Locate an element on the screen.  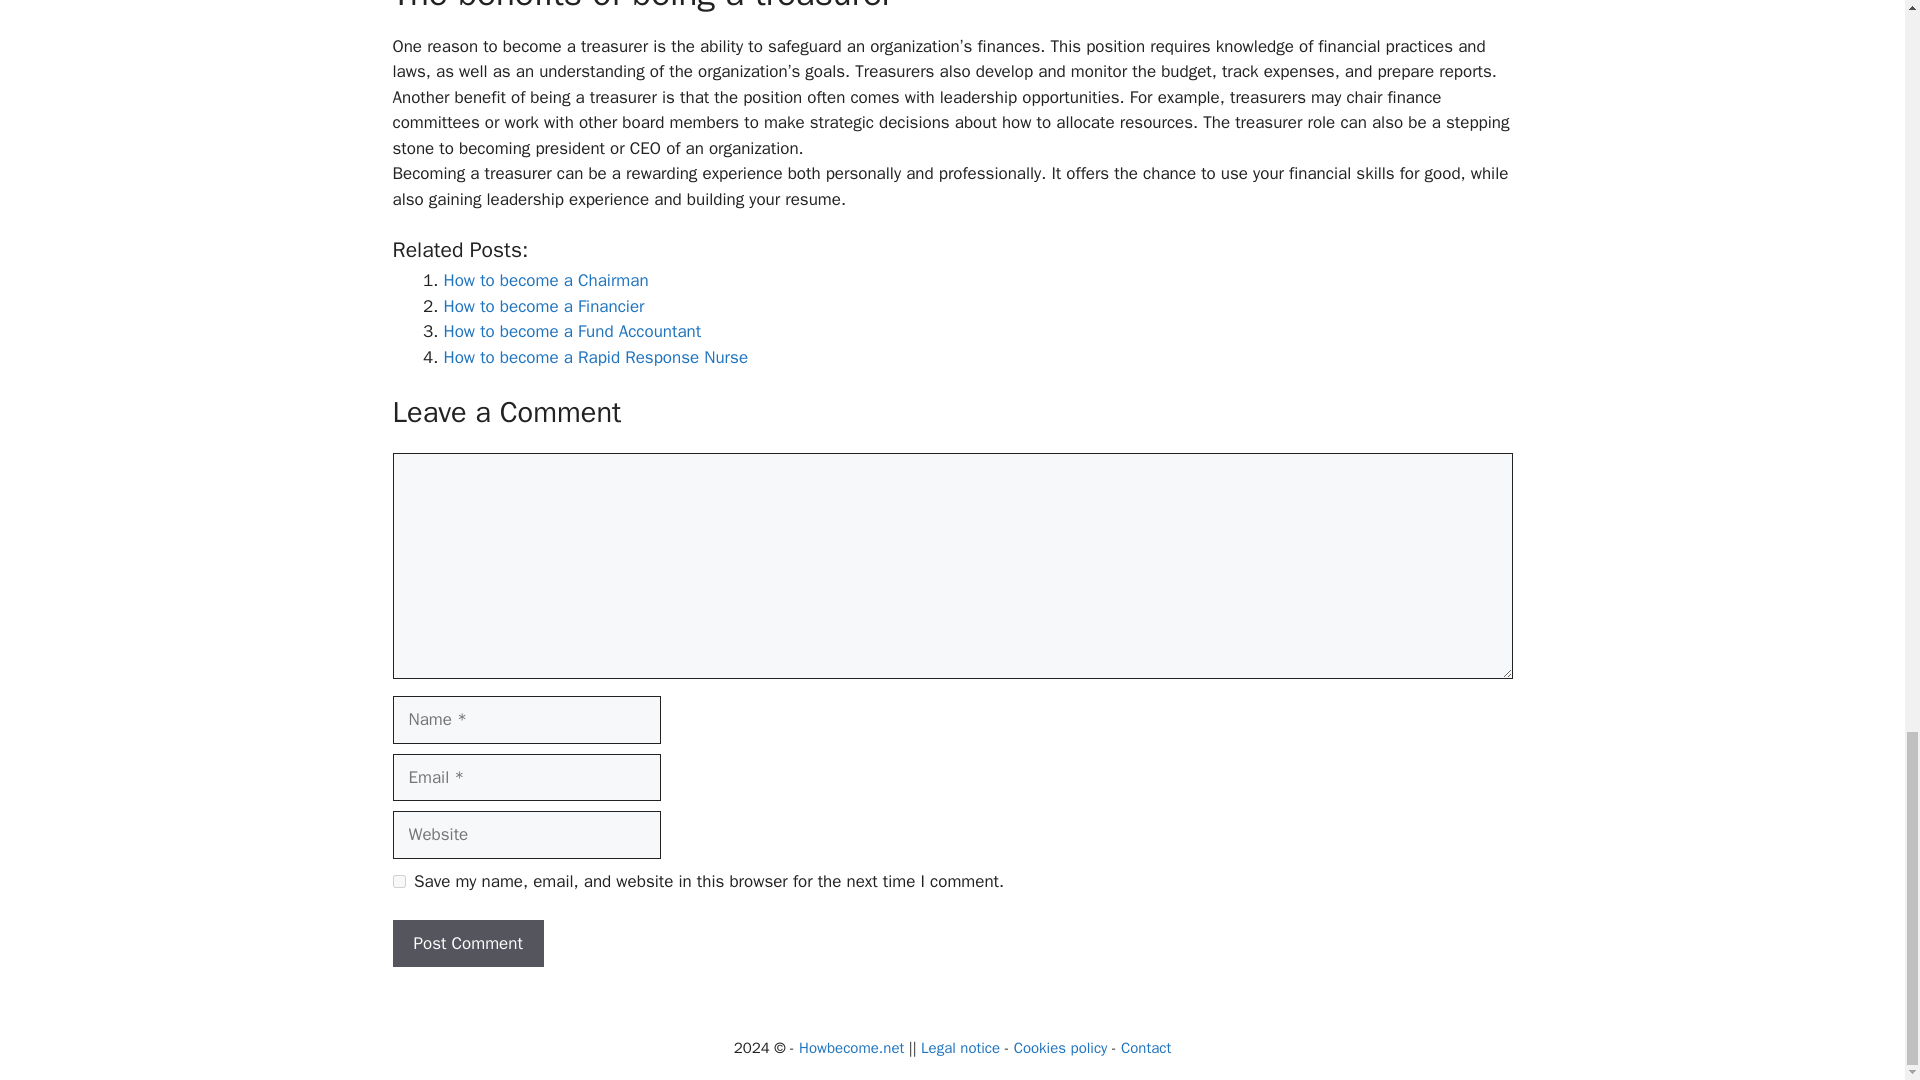
Cookies policy is located at coordinates (1060, 1048).